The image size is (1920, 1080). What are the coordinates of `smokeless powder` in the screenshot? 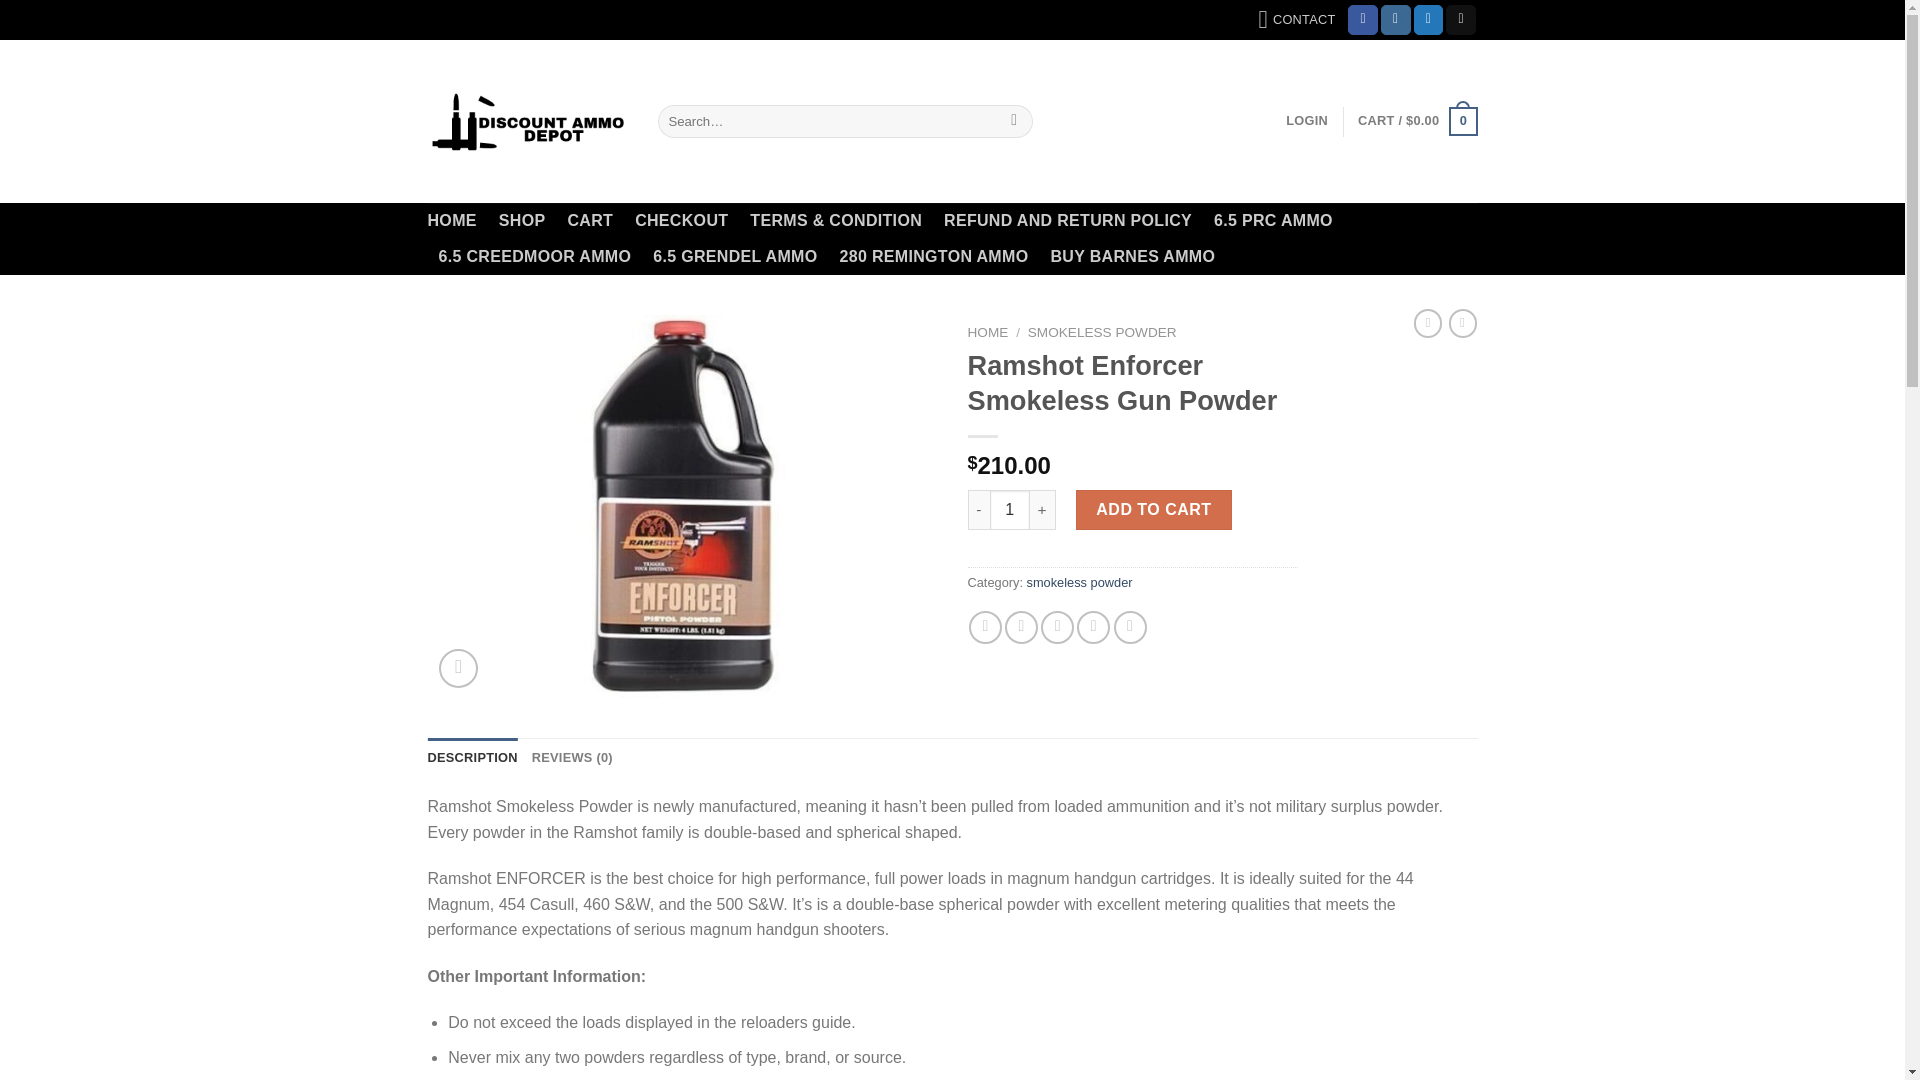 It's located at (1080, 582).